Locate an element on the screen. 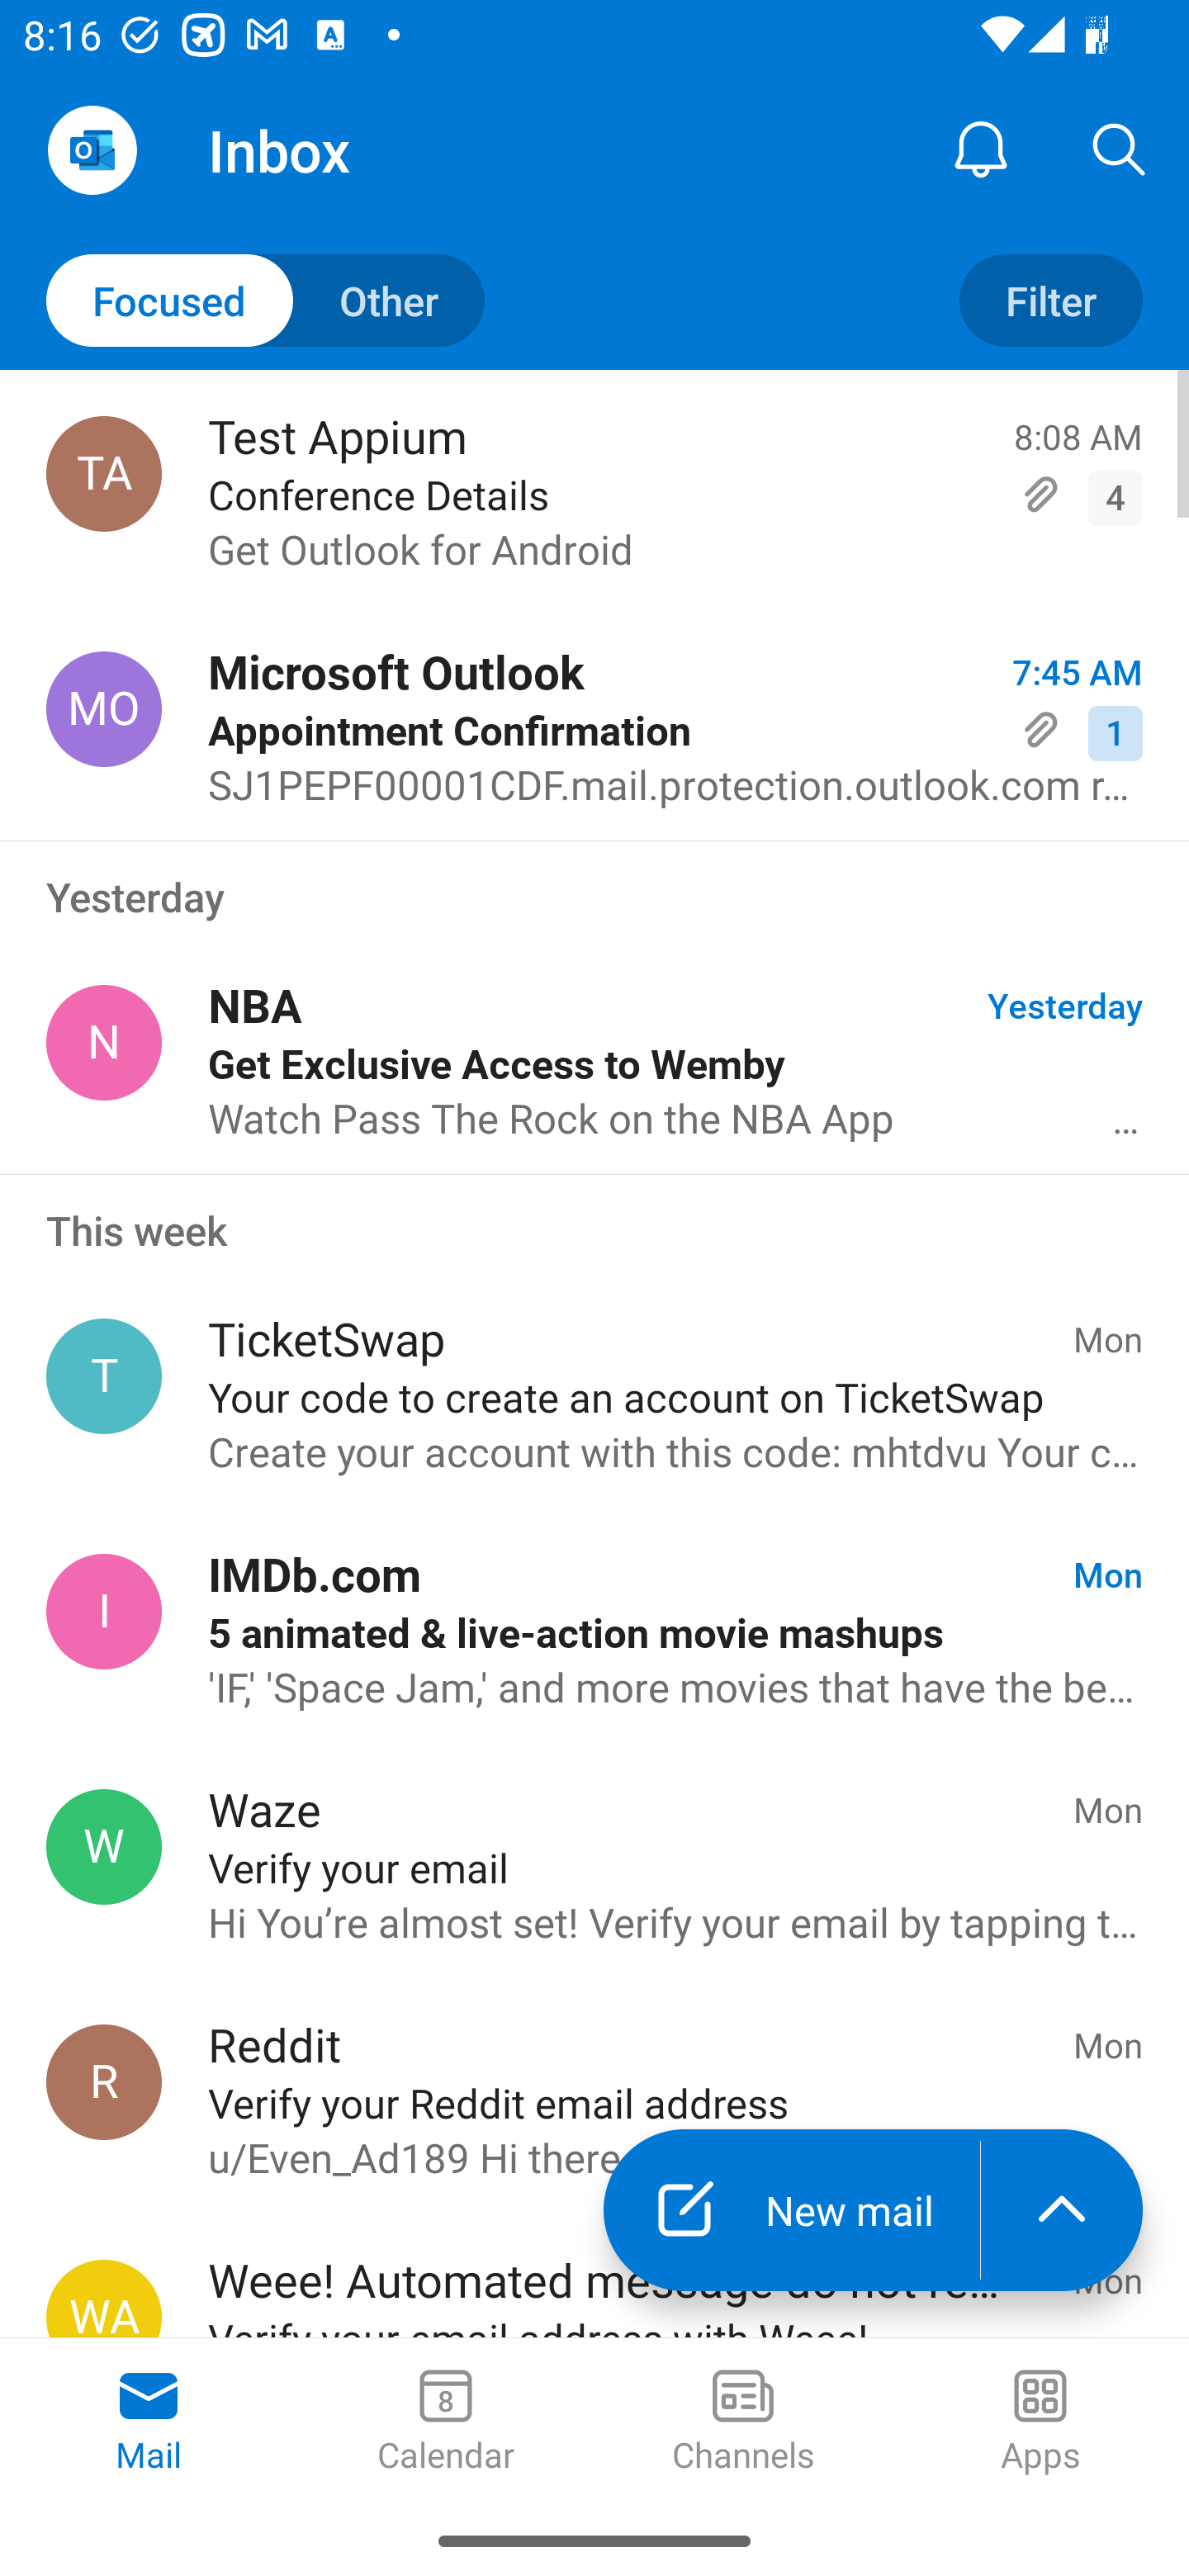 The width and height of the screenshot is (1189, 2576). IMDb.com, do-not-reply@imdb.com is located at coordinates (104, 1611).